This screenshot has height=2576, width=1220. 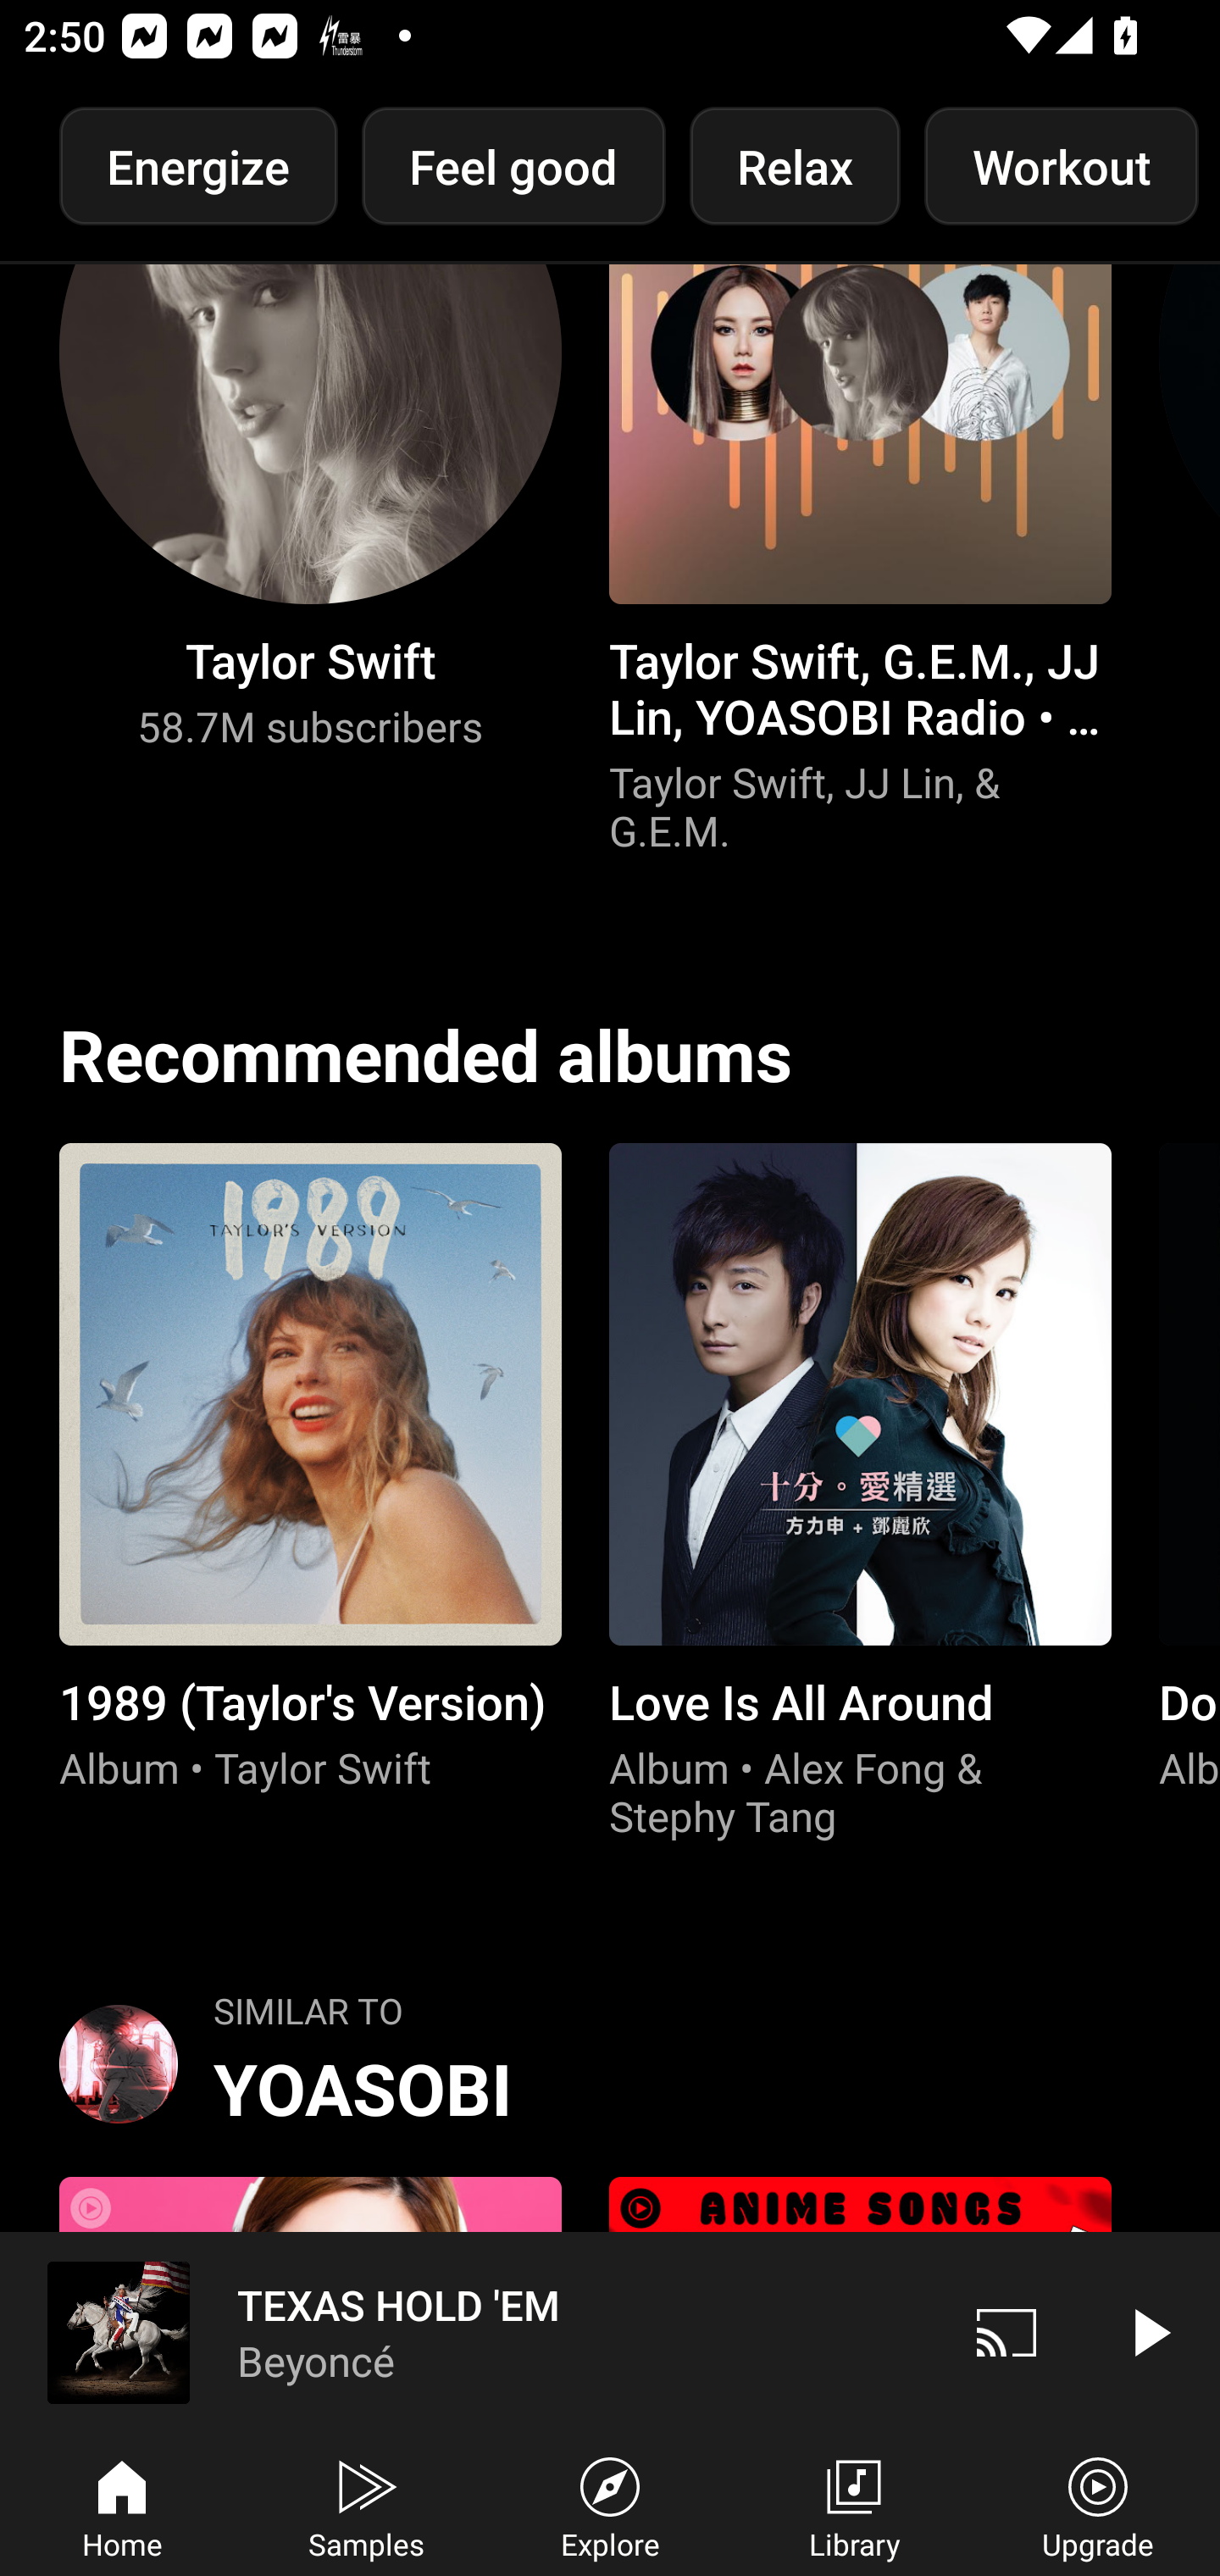 I want to click on Home, so click(x=122, y=2505).